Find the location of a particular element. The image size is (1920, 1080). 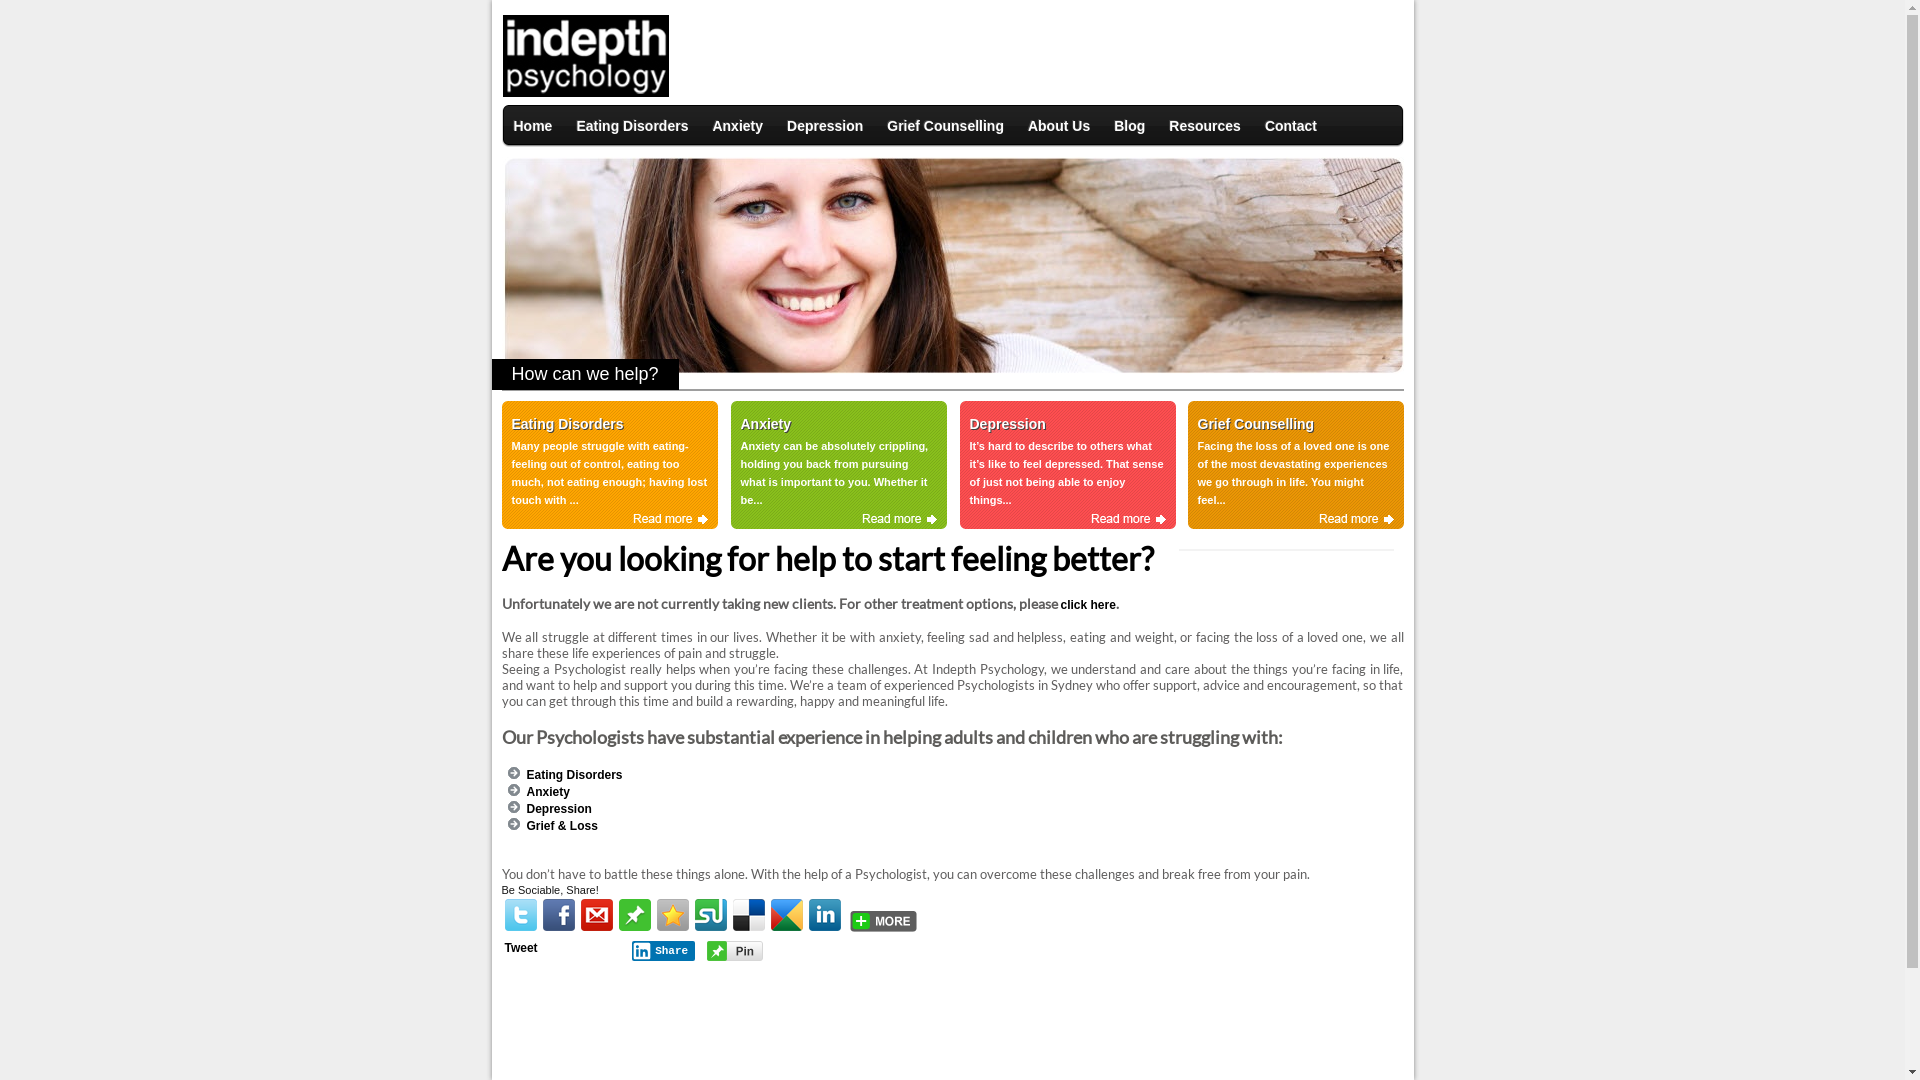

Contact is located at coordinates (1291, 126).